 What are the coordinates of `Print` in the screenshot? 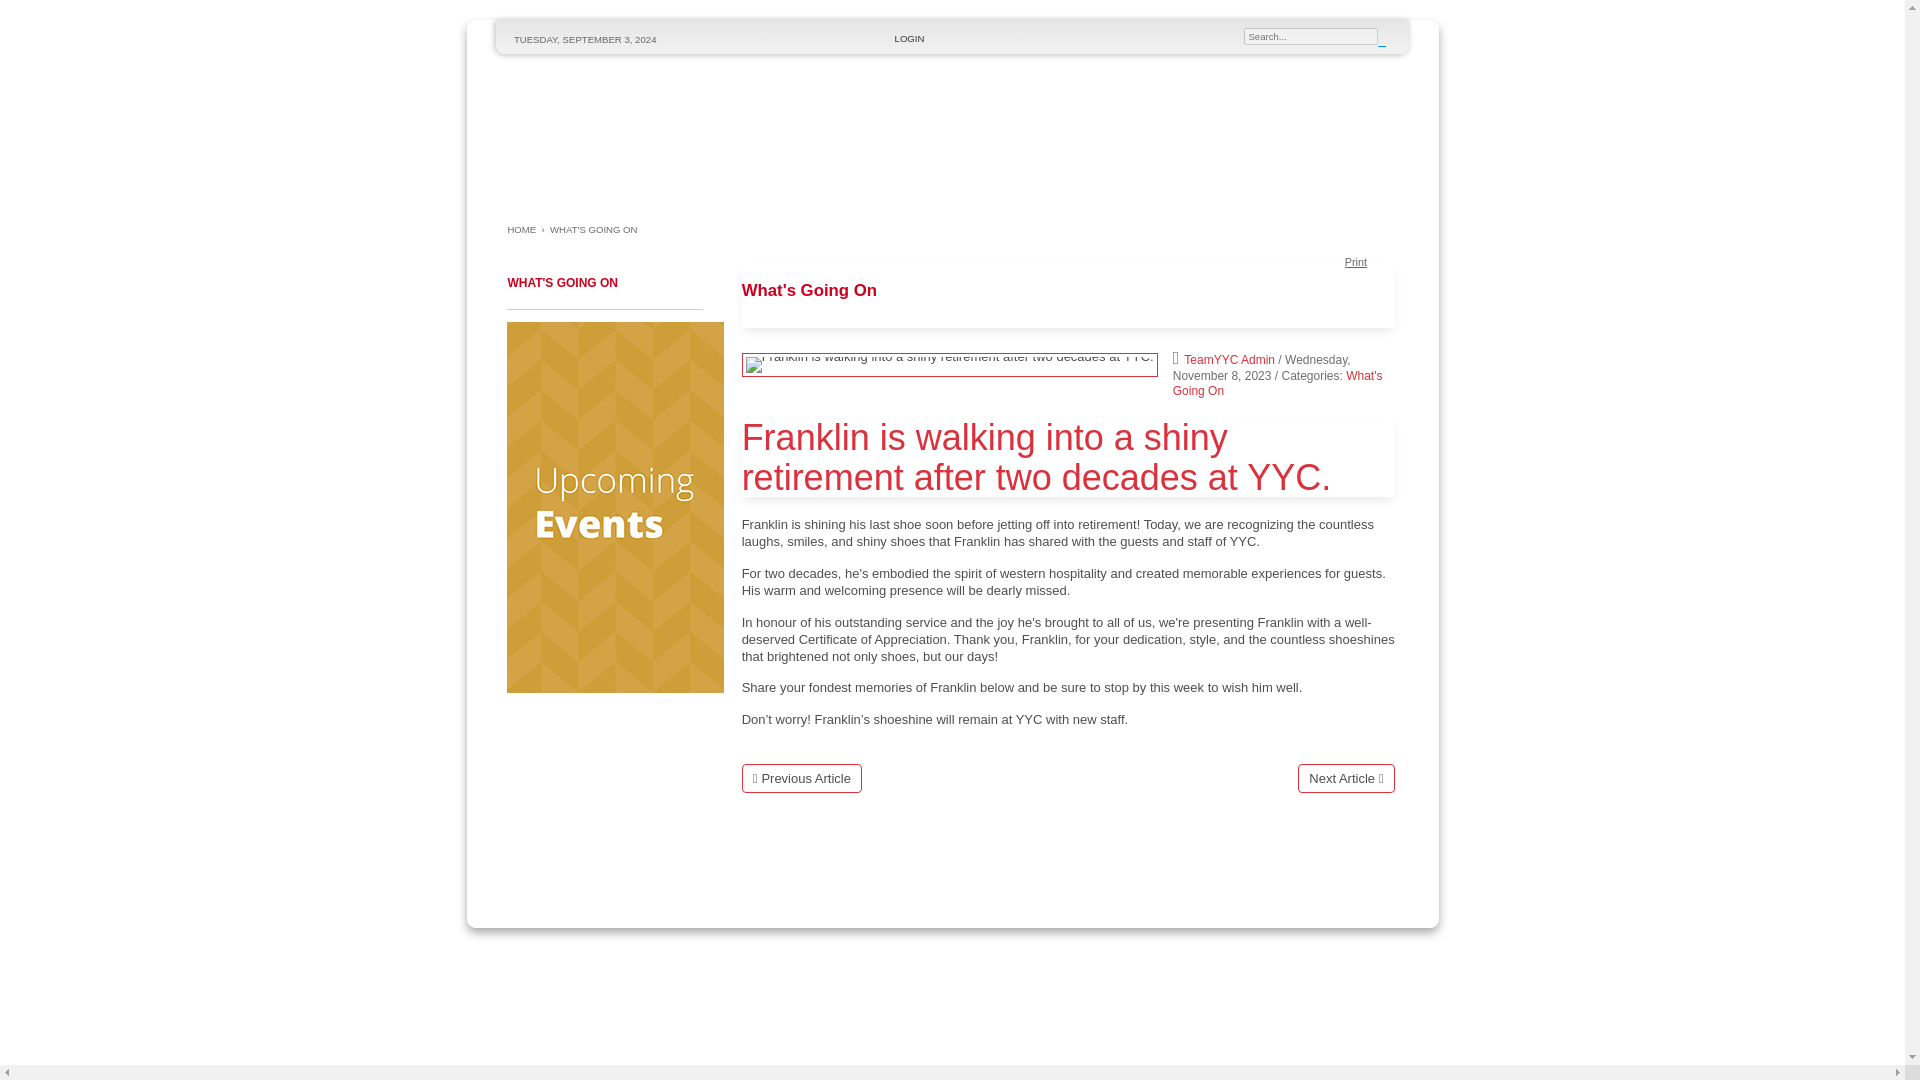 It's located at (1370, 259).